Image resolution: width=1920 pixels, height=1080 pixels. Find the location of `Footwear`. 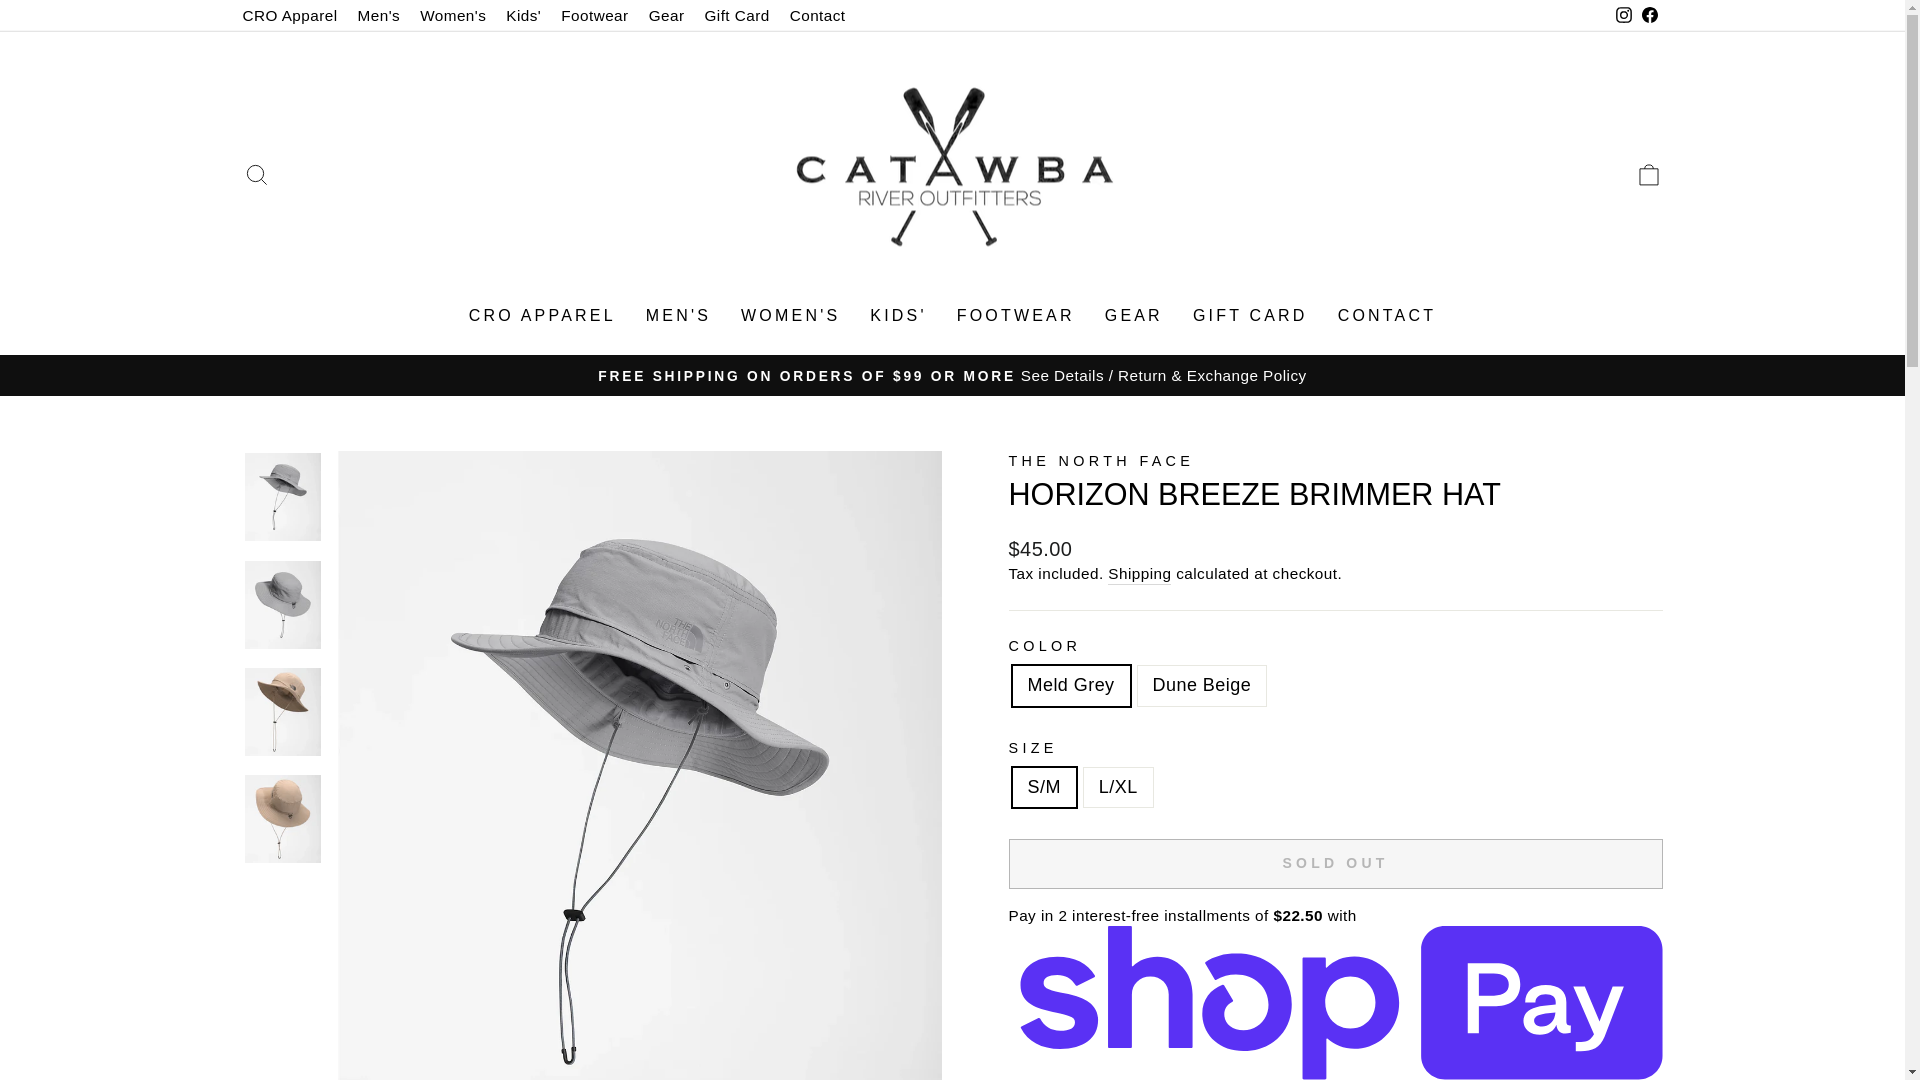

Footwear is located at coordinates (594, 16).